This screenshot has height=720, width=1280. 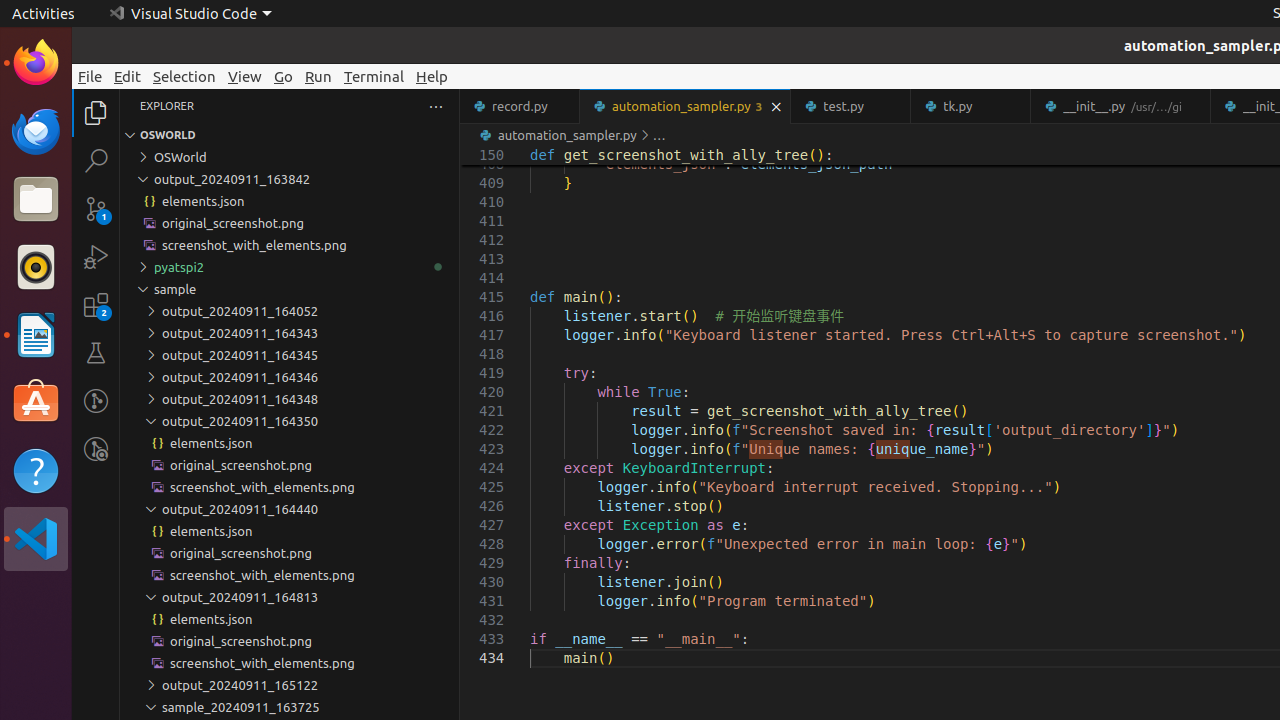 I want to click on View, so click(x=245, y=76).